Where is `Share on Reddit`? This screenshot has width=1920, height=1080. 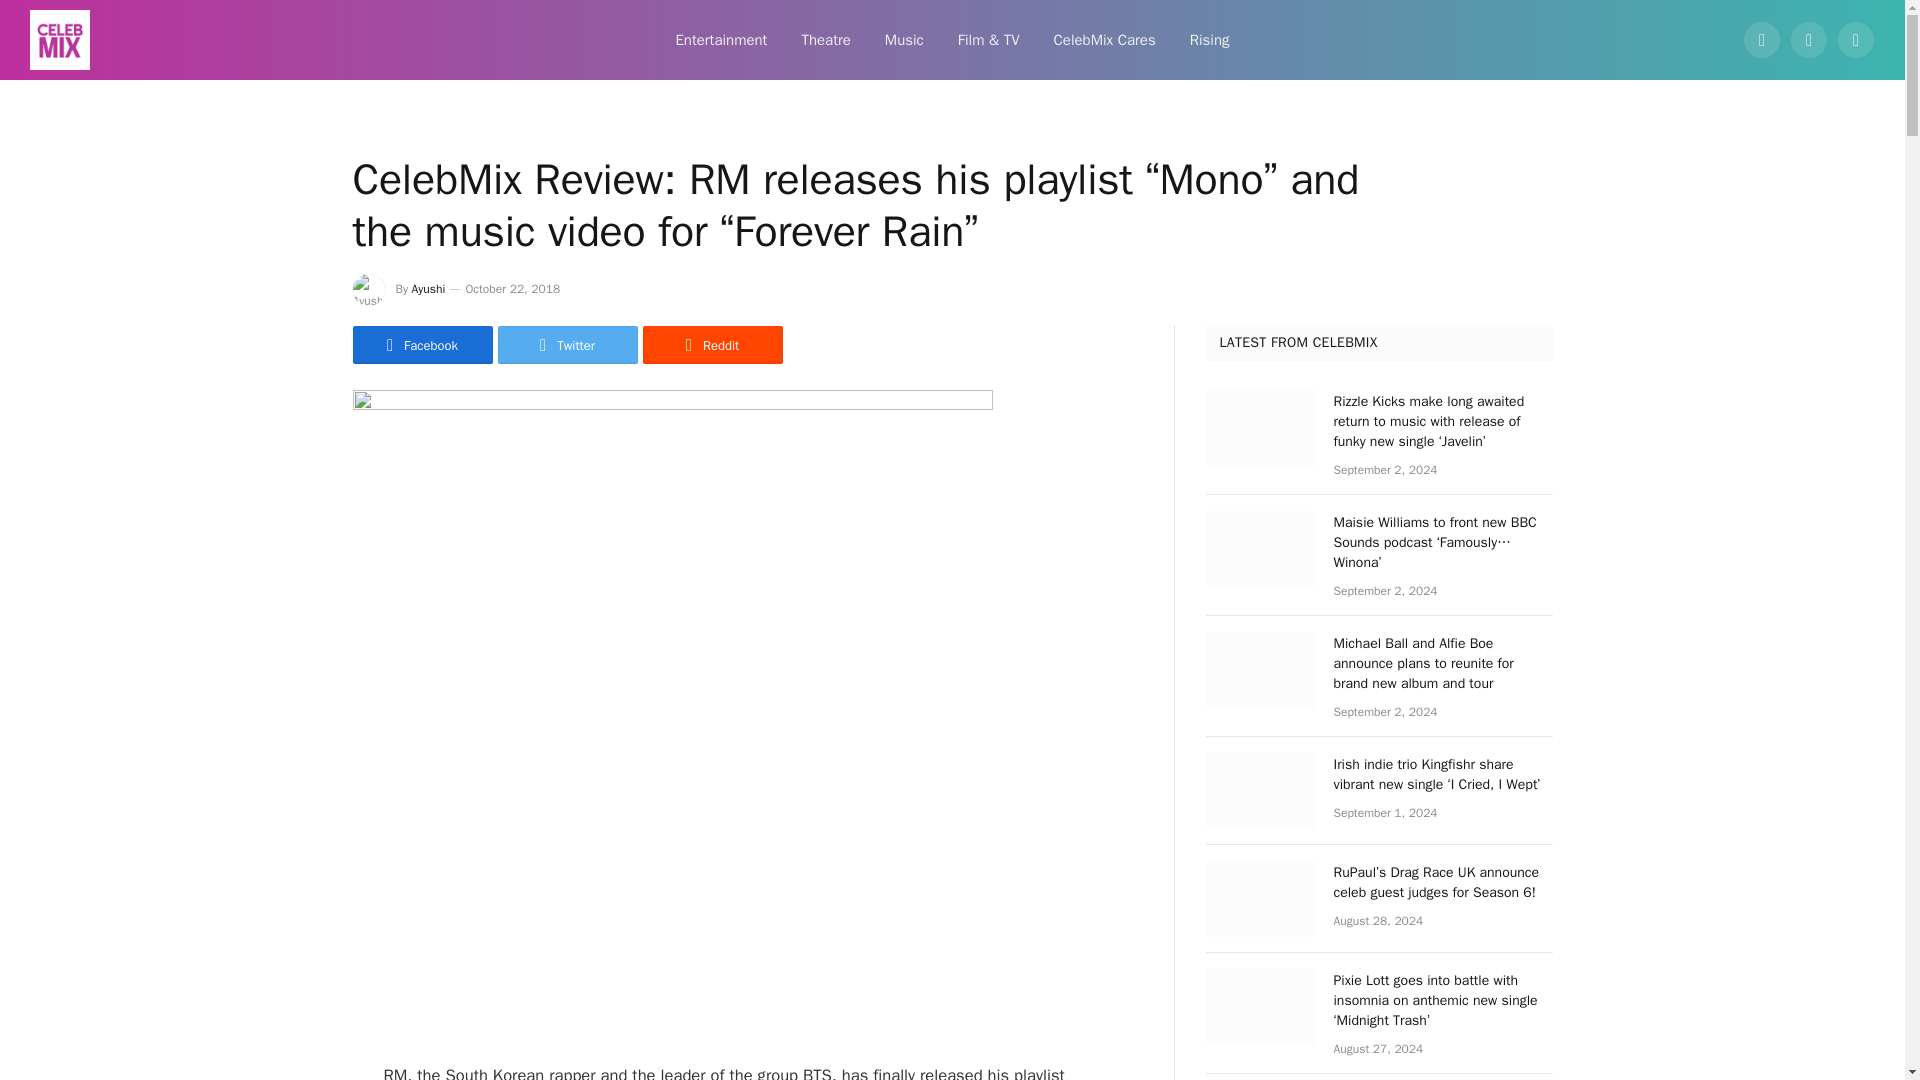
Share on Reddit is located at coordinates (711, 344).